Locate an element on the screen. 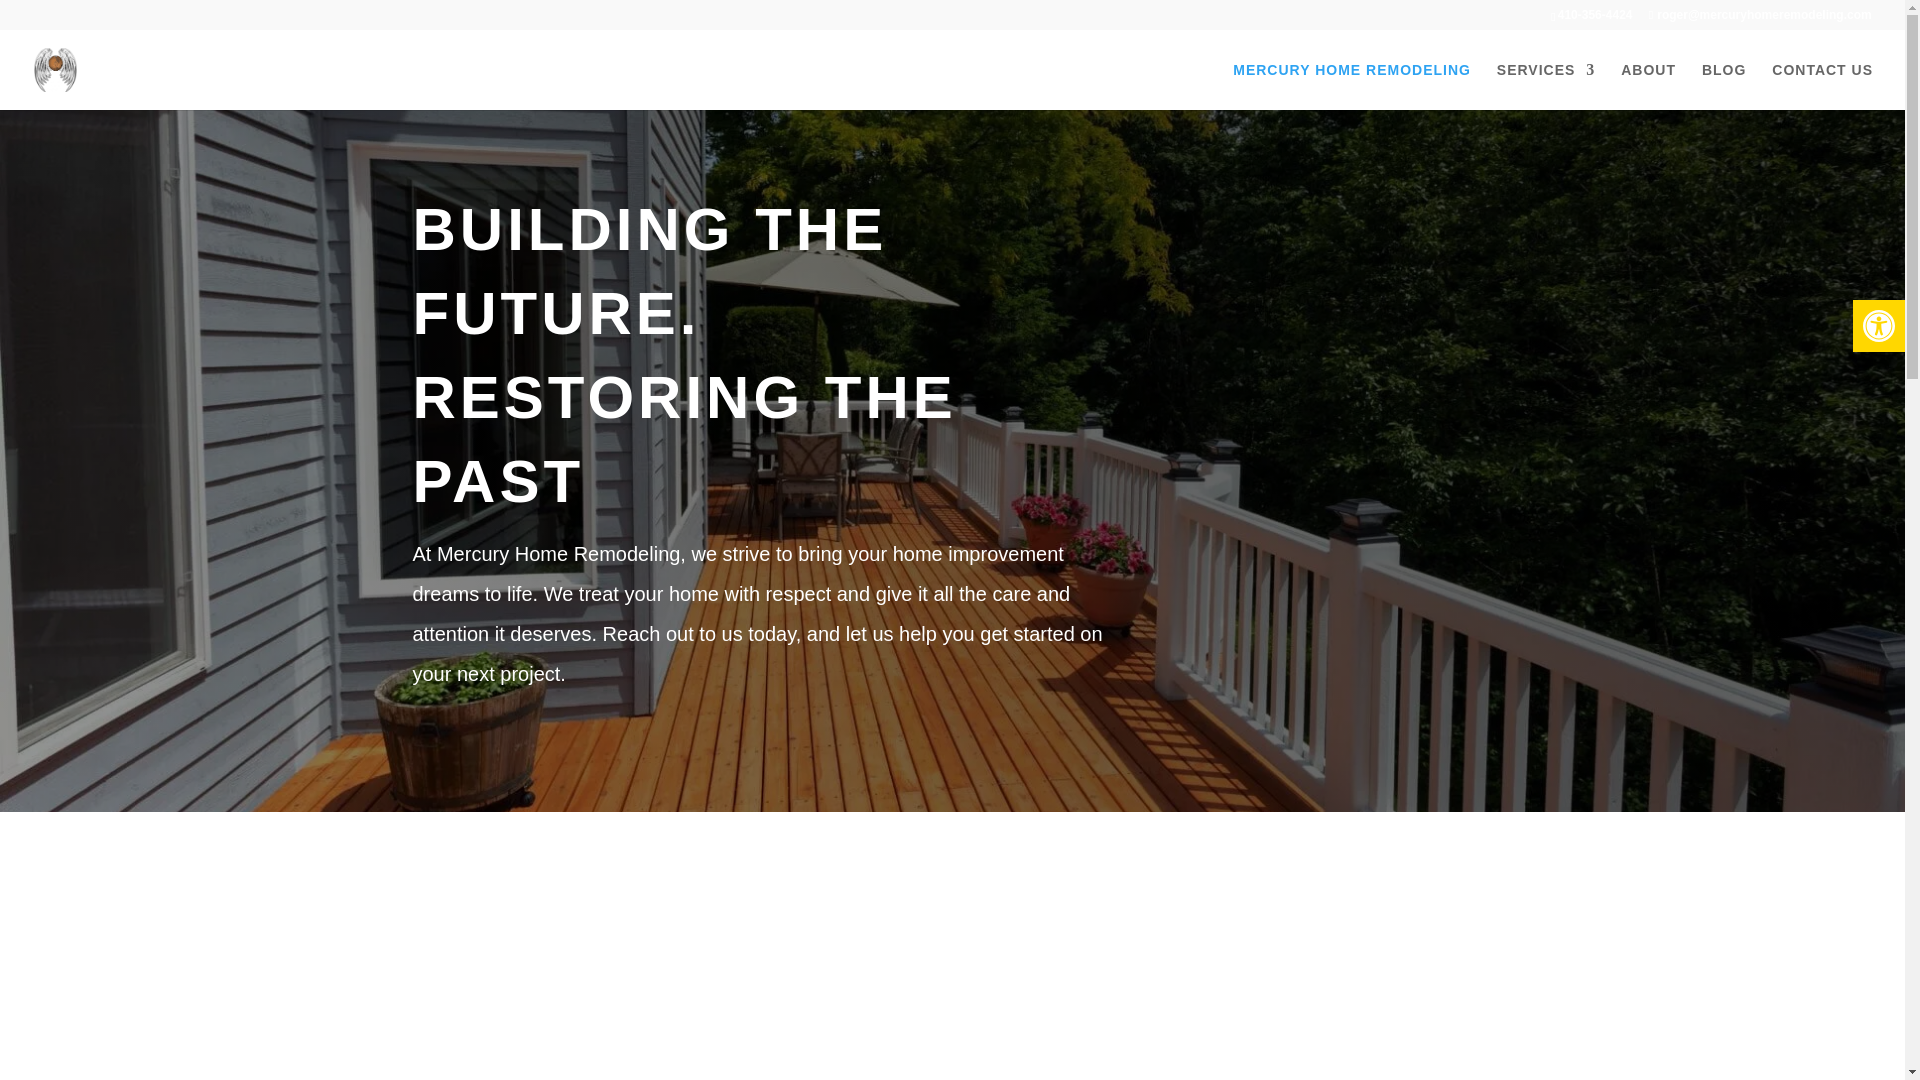  MERCURY HOME REMODELING is located at coordinates (1351, 86).